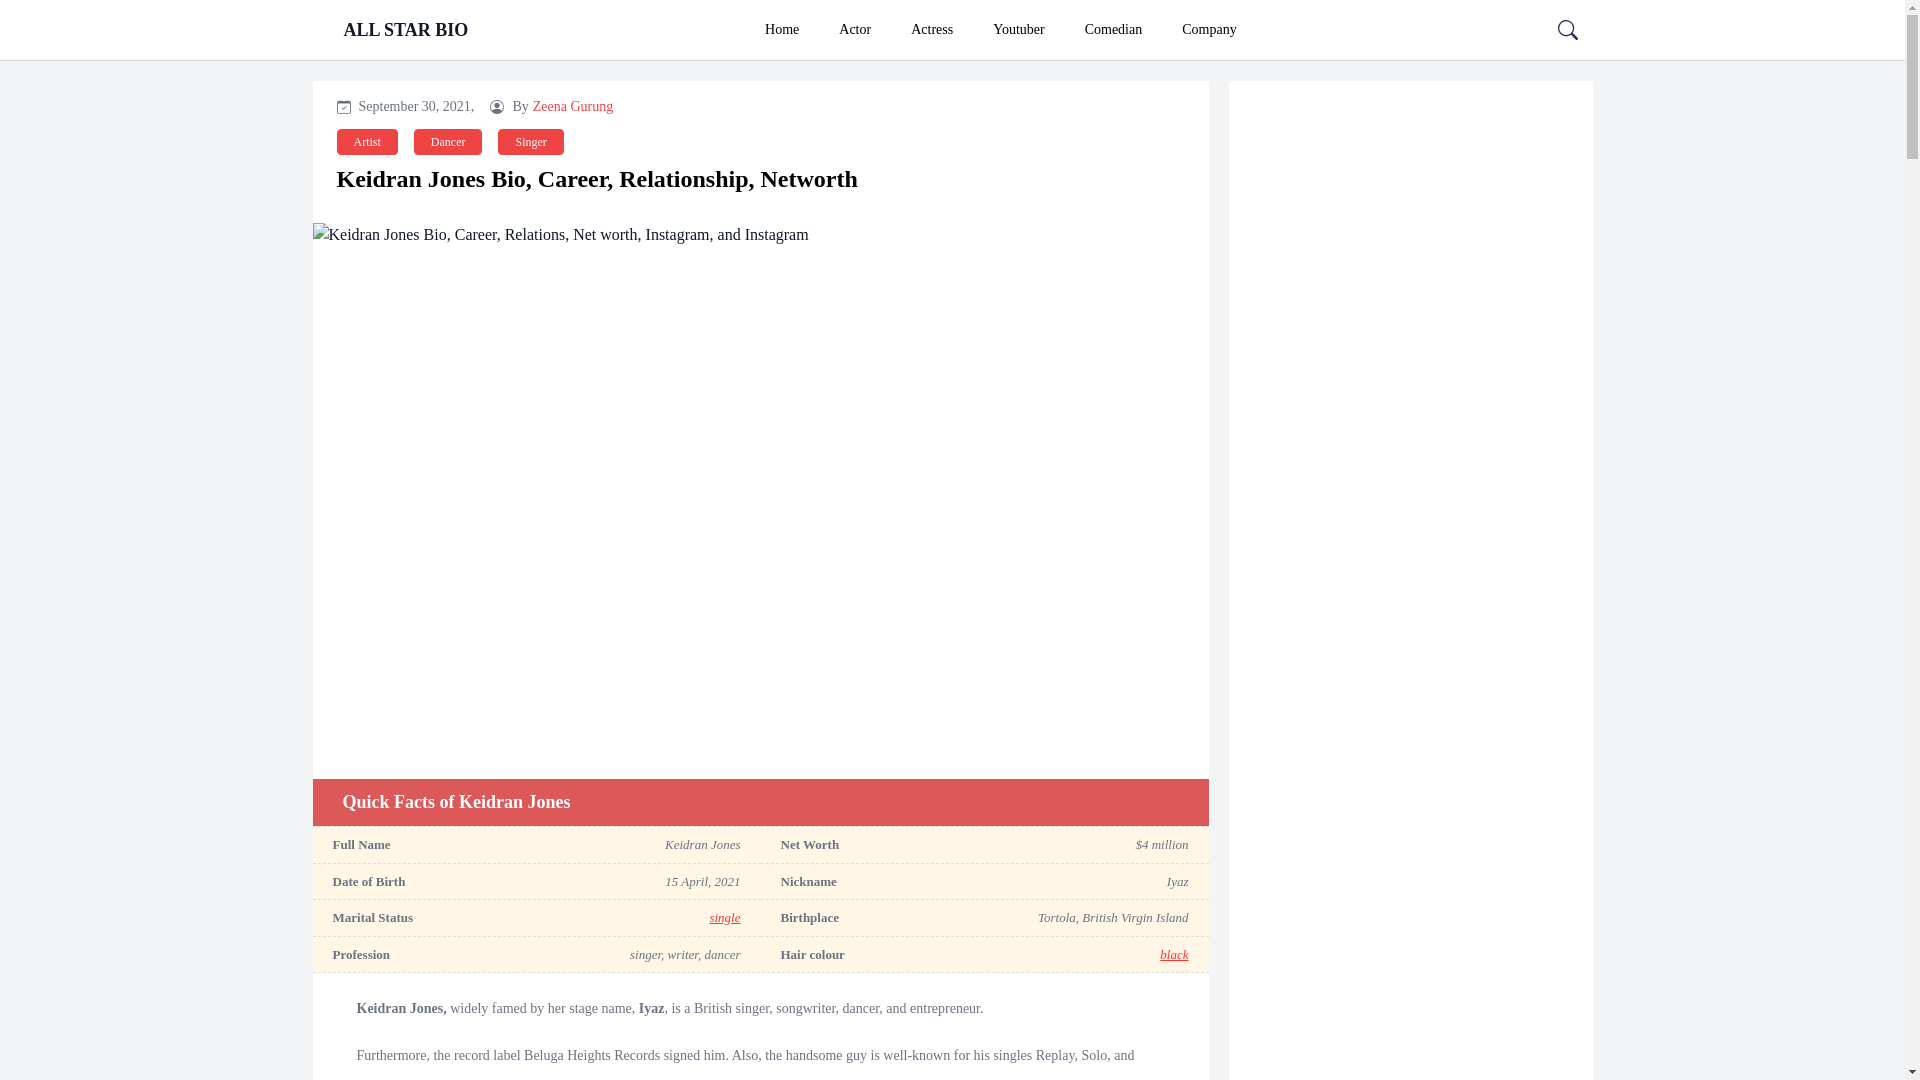  What do you see at coordinates (1174, 954) in the screenshot?
I see `black` at bounding box center [1174, 954].